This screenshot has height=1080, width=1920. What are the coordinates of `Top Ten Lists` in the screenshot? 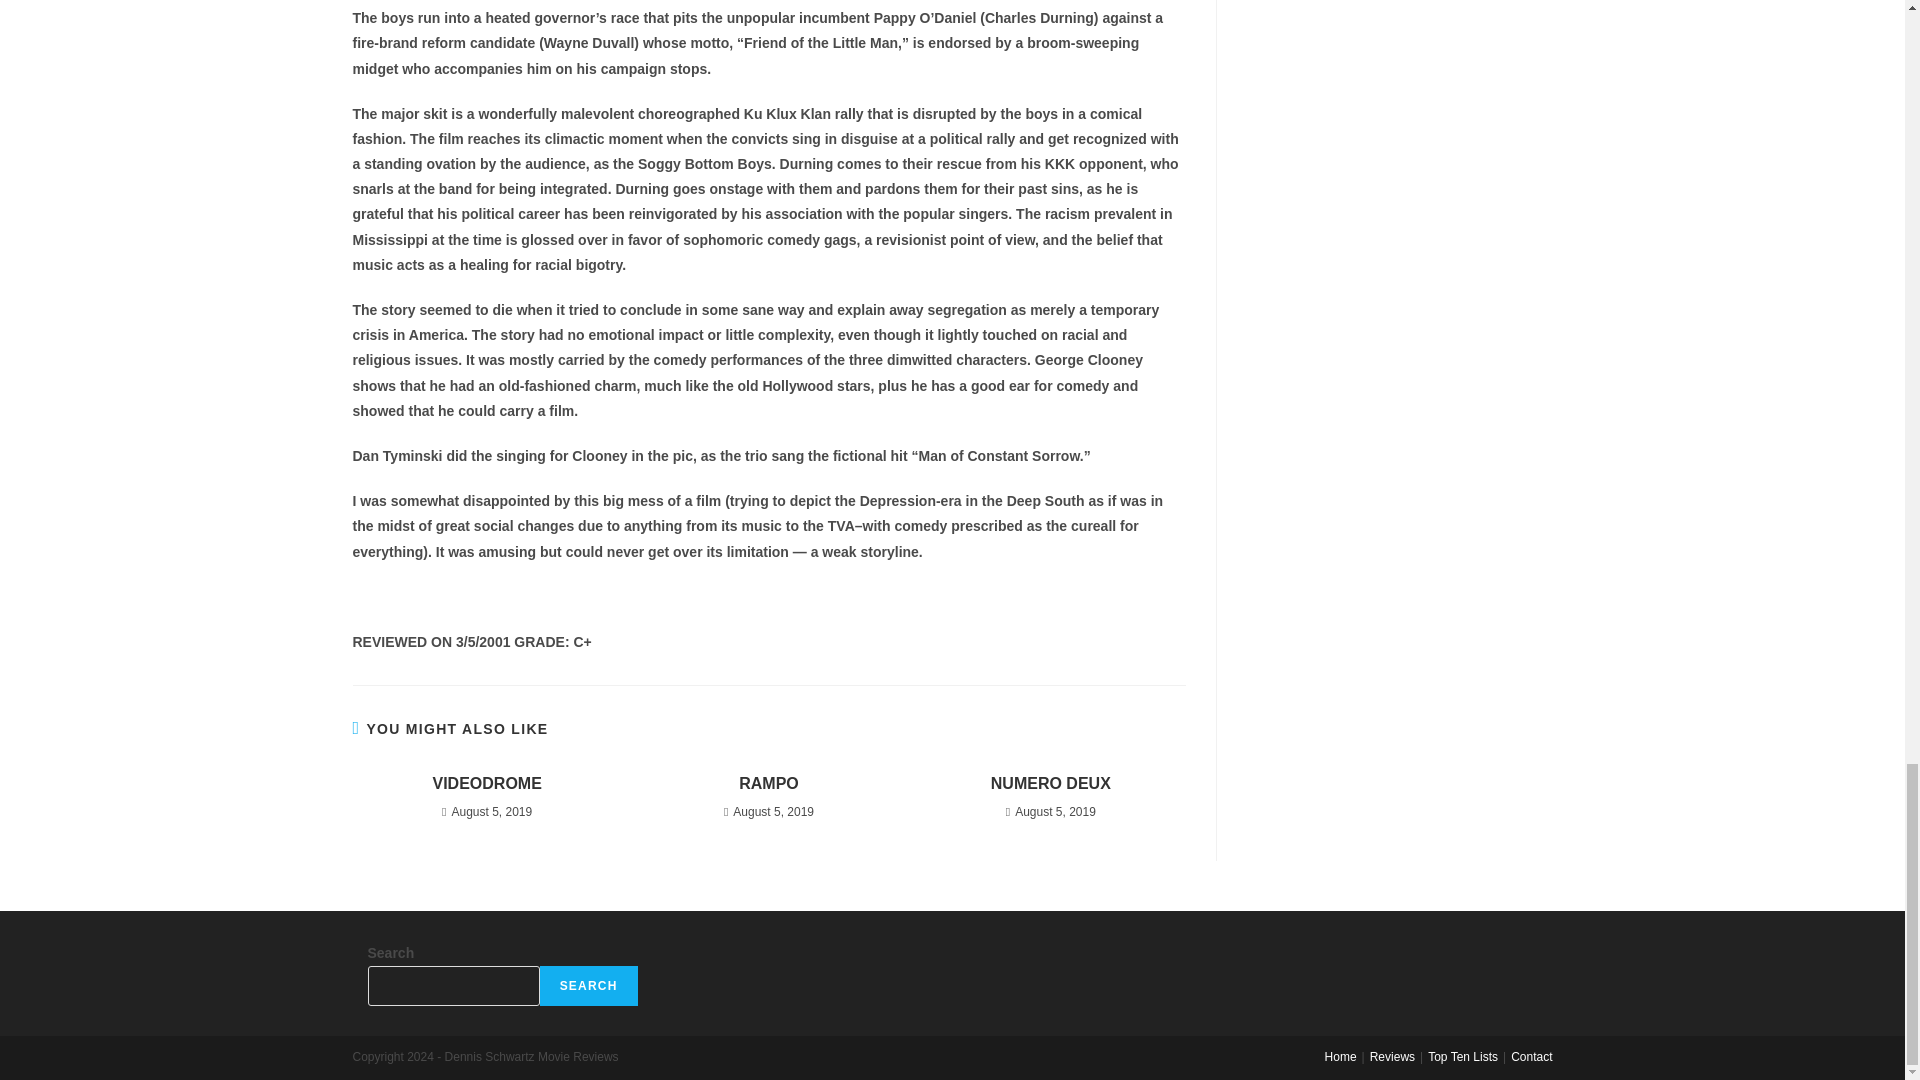 It's located at (1462, 1056).